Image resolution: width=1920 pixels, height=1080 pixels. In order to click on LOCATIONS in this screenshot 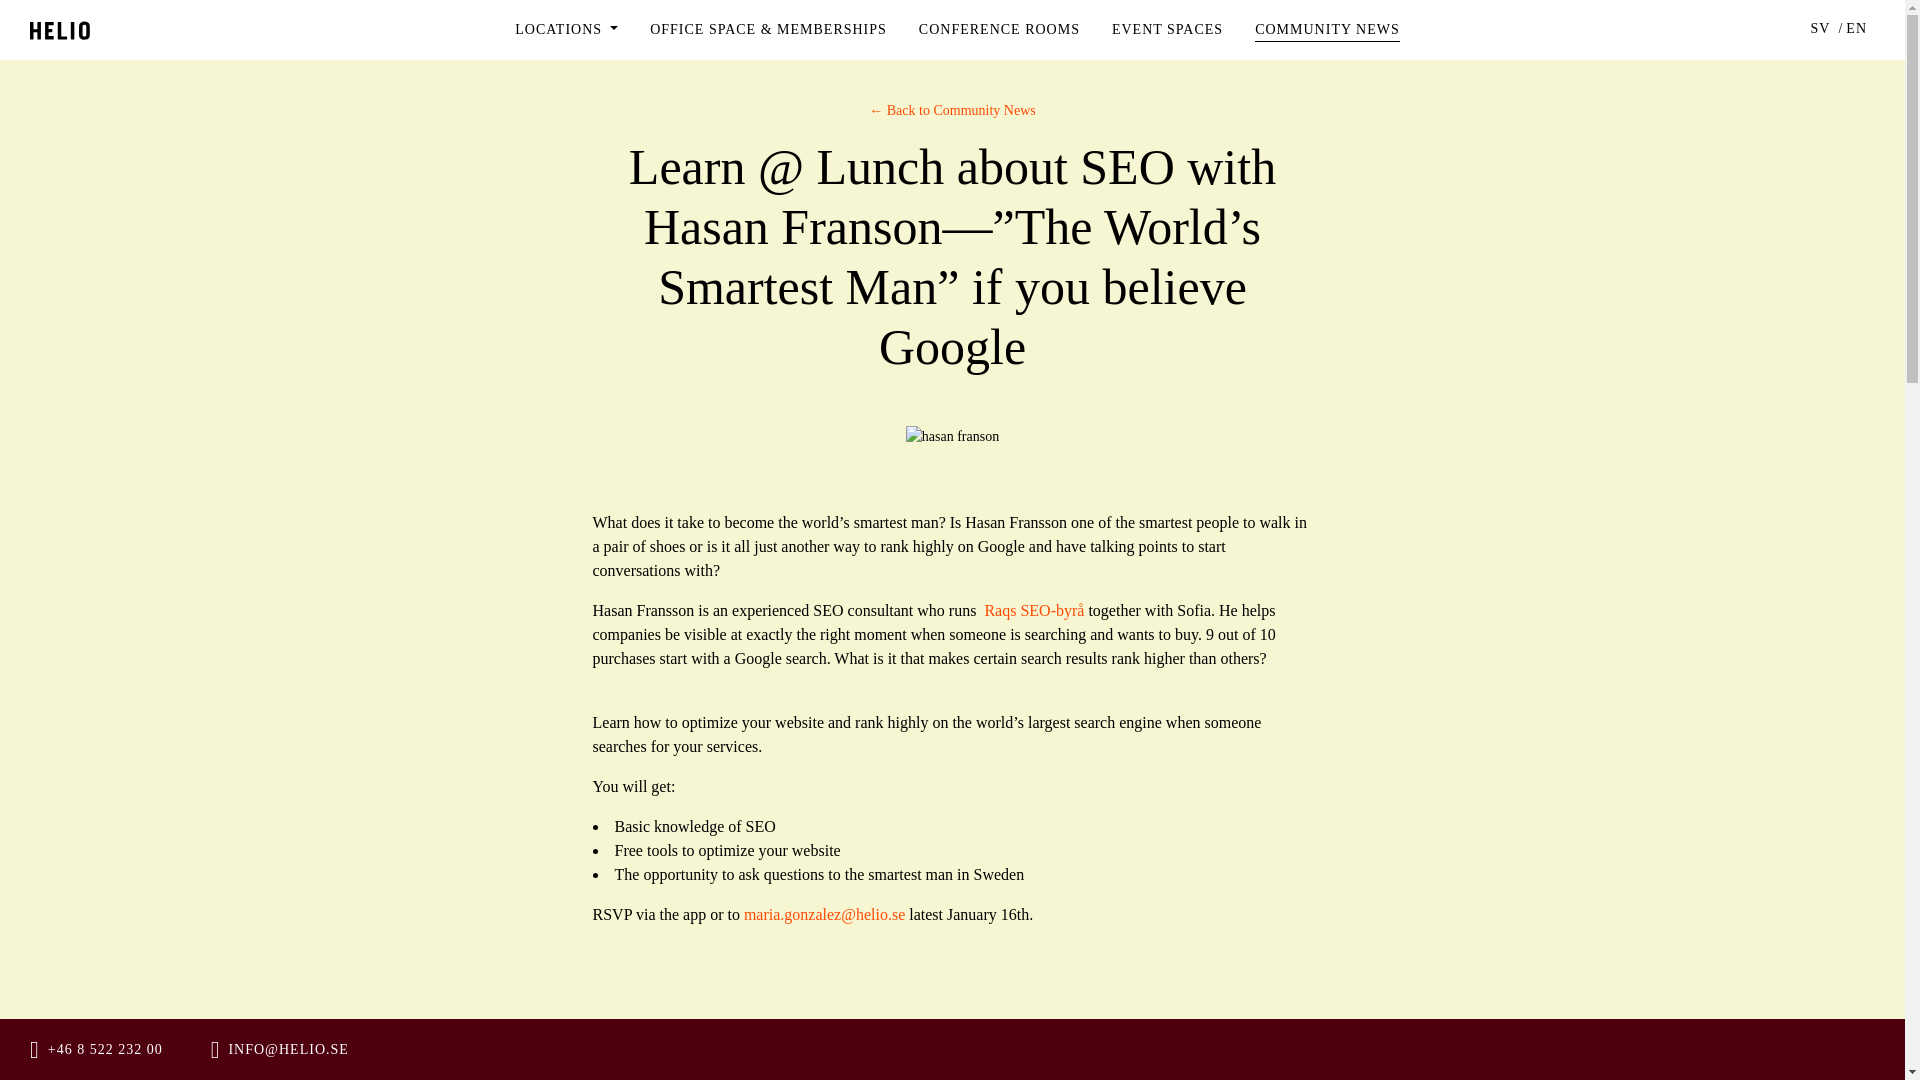, I will do `click(566, 29)`.